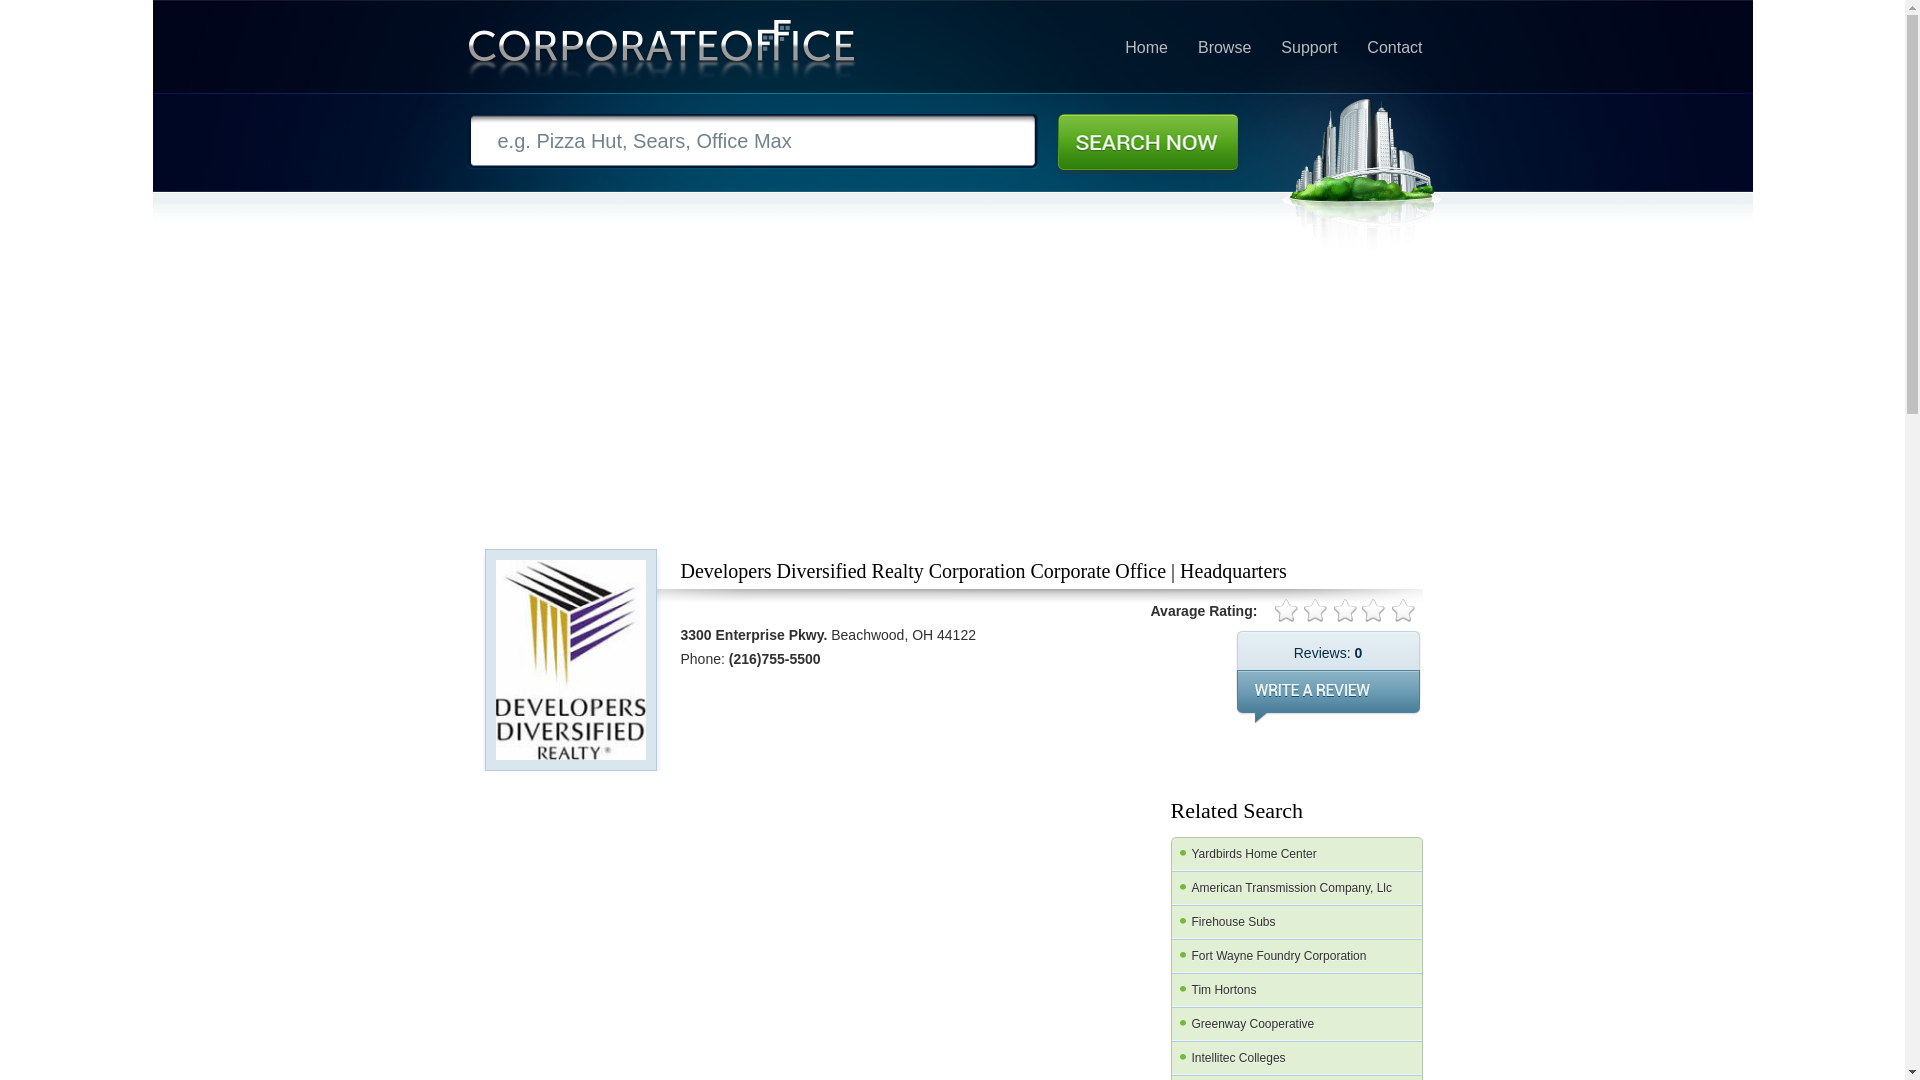  Describe the element at coordinates (1296, 1078) in the screenshot. I see `Tek Systems, Inc` at that location.